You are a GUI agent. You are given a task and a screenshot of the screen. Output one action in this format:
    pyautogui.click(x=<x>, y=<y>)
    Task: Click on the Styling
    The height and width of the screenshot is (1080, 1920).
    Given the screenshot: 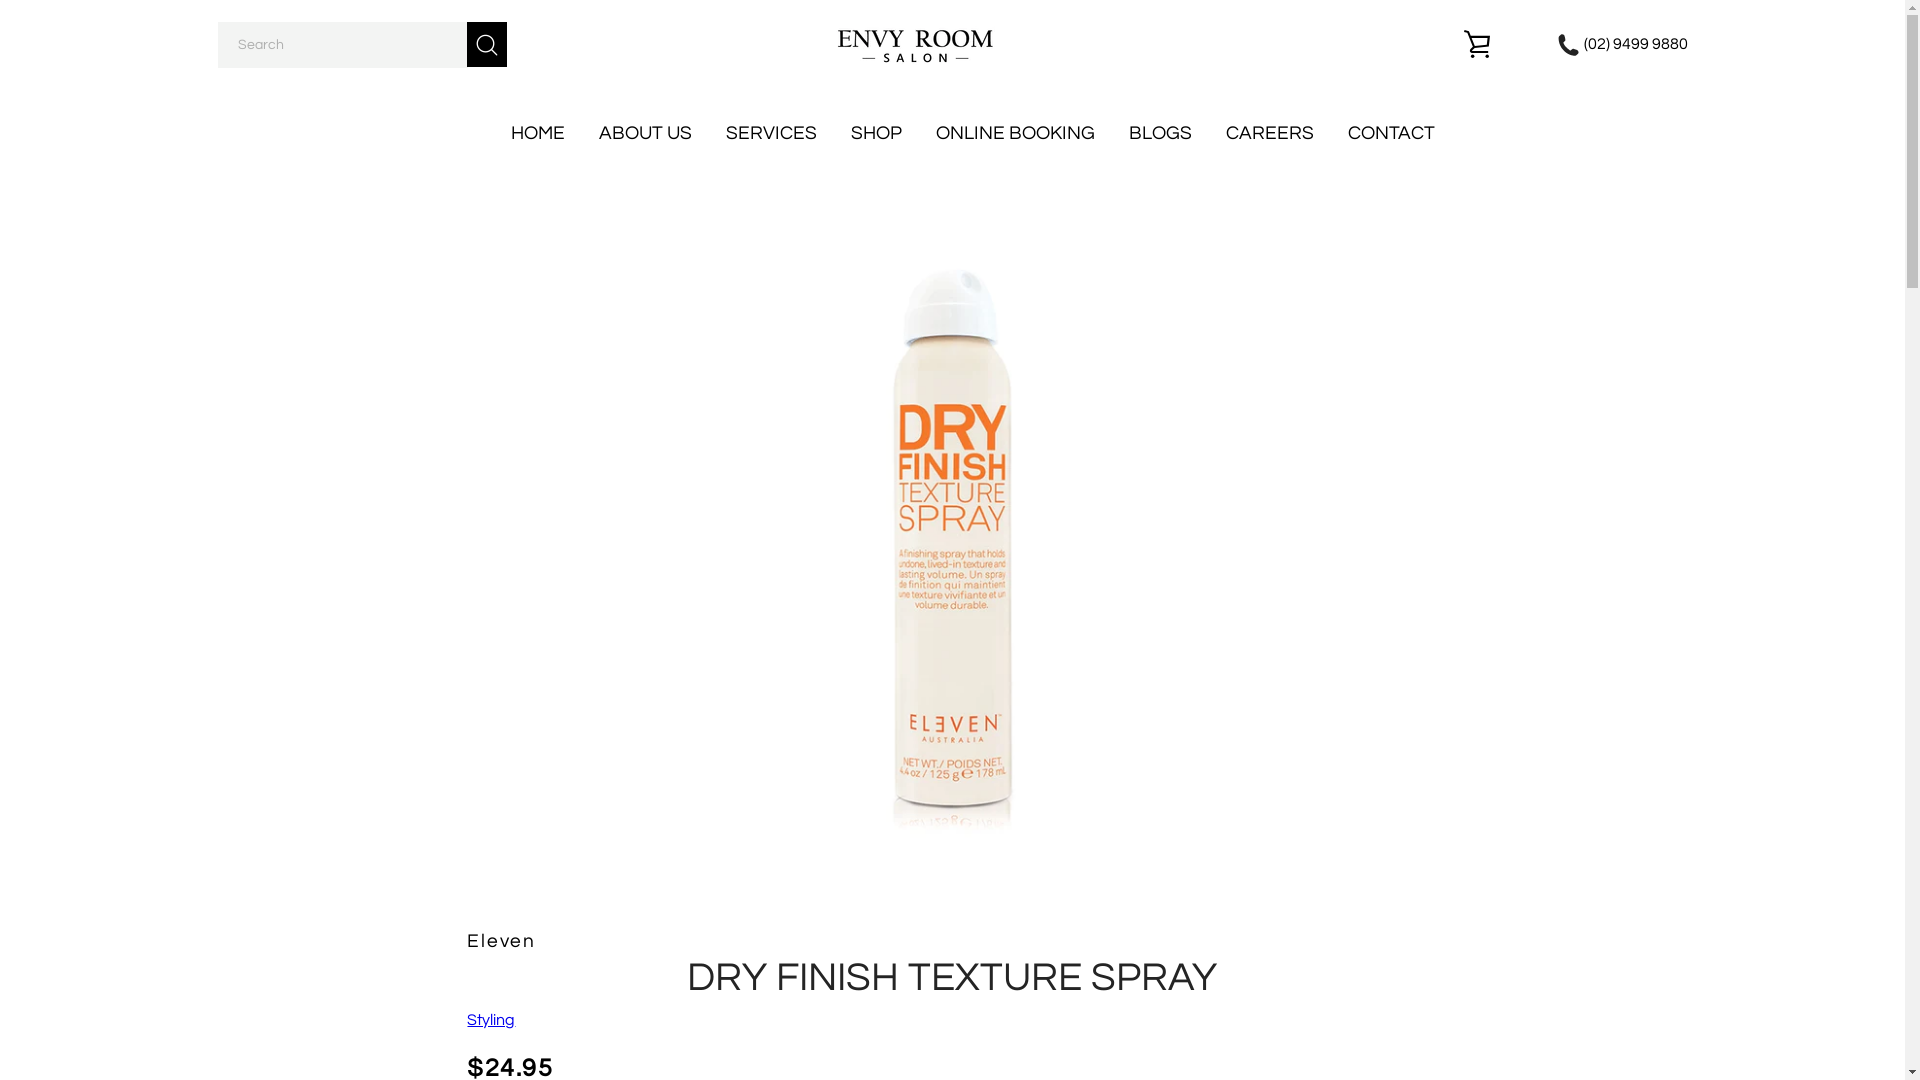 What is the action you would take?
    pyautogui.click(x=491, y=1020)
    